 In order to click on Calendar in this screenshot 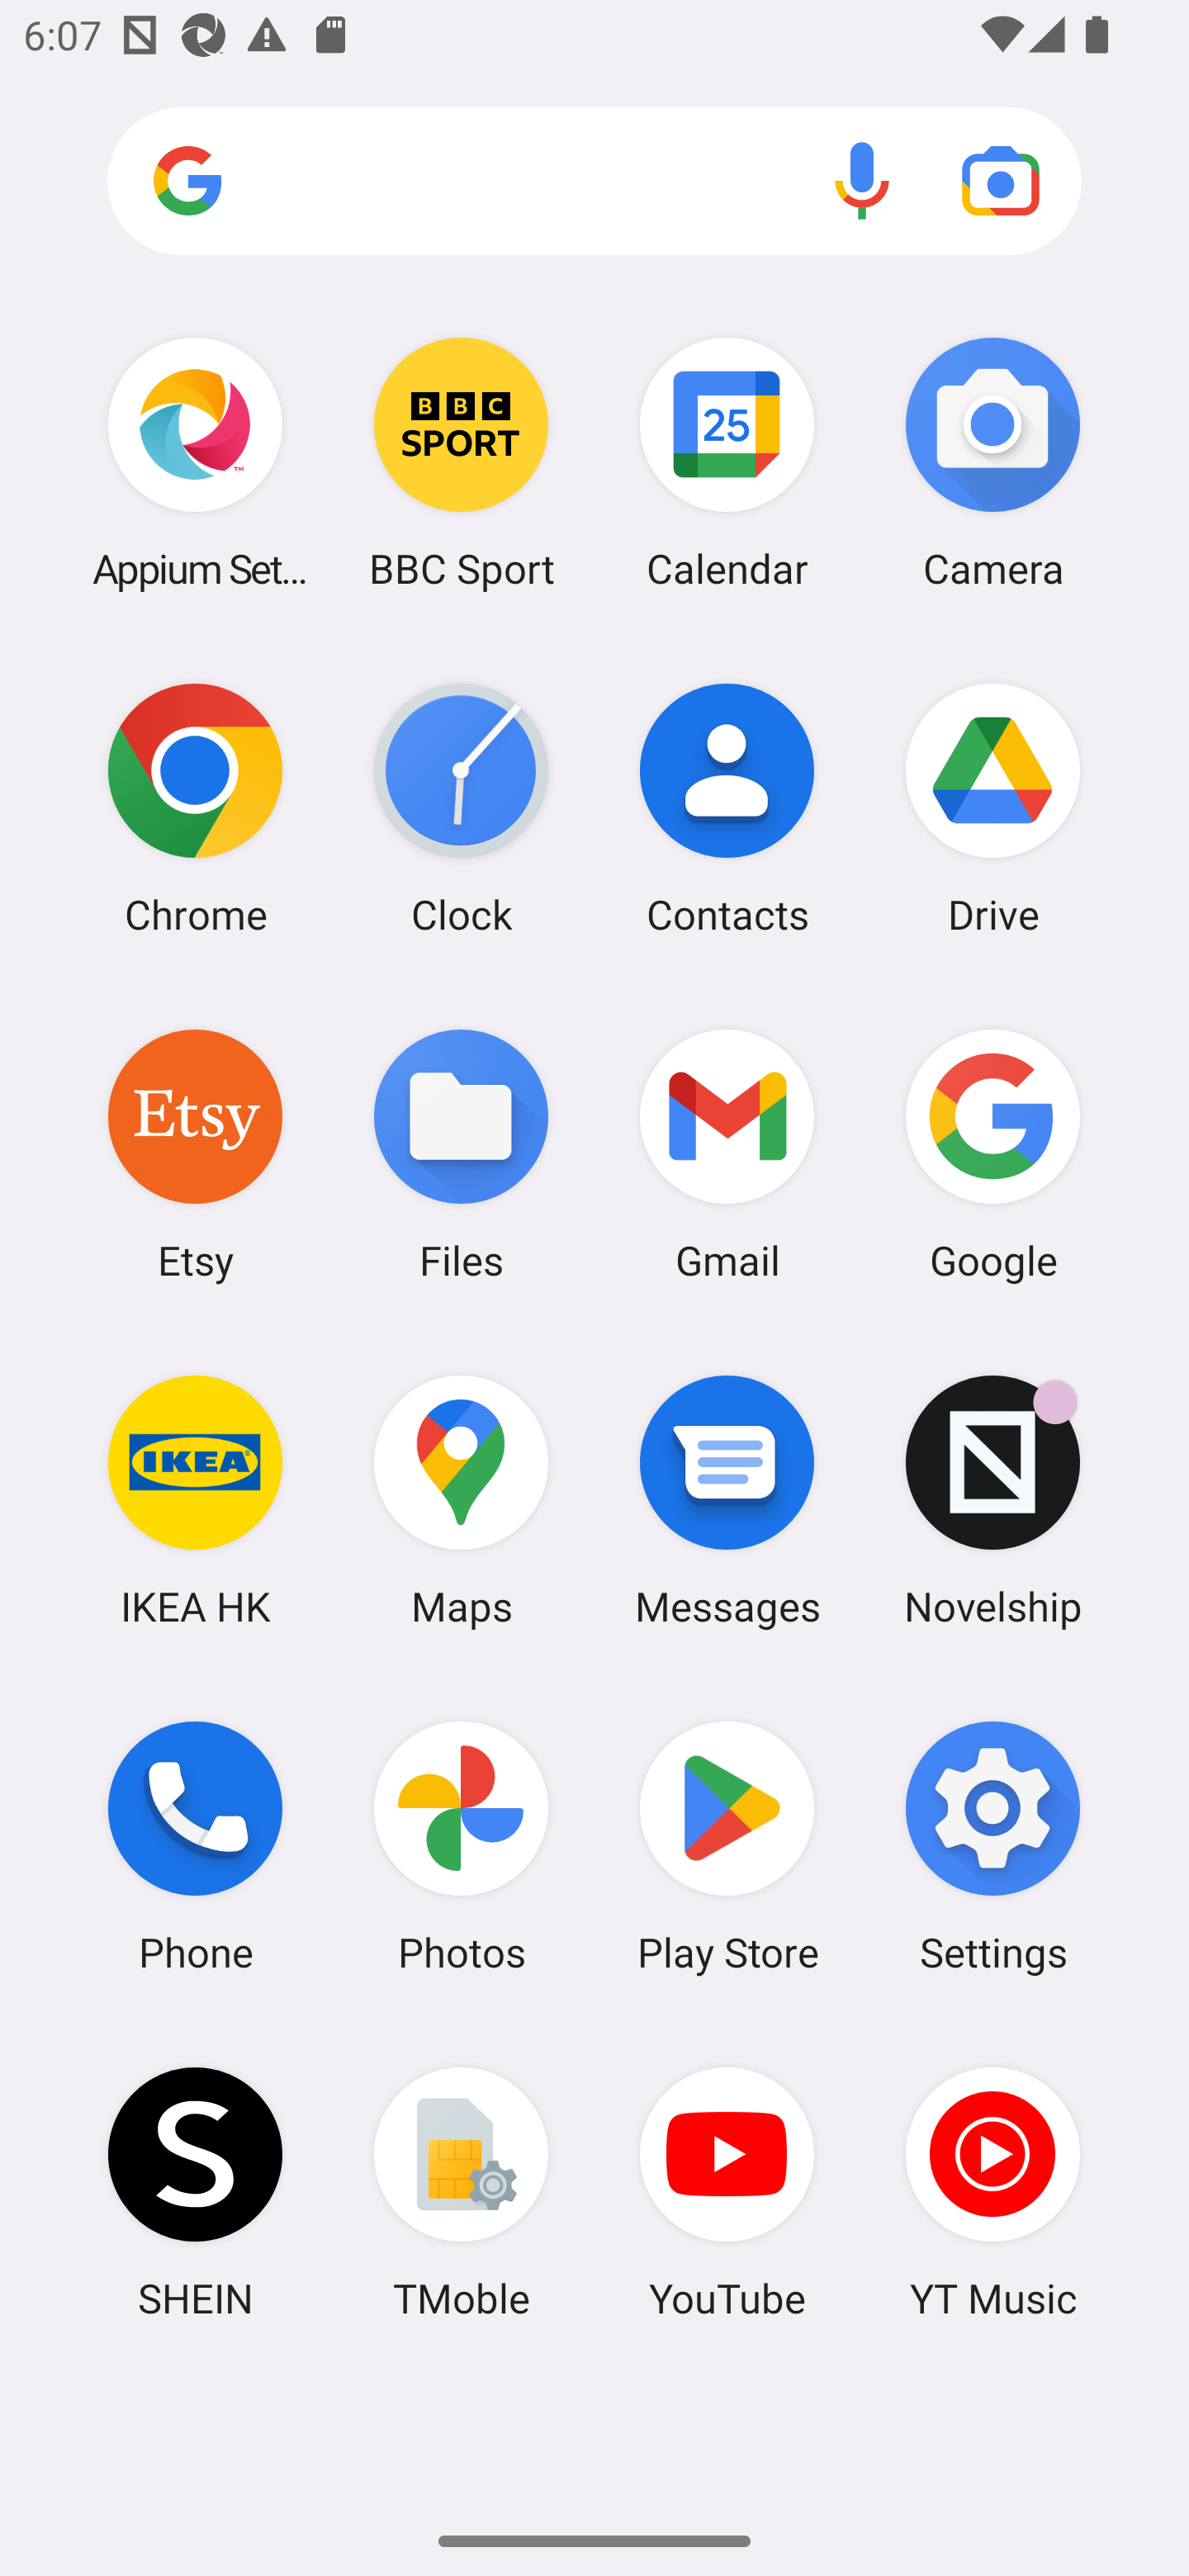, I will do `click(727, 462)`.